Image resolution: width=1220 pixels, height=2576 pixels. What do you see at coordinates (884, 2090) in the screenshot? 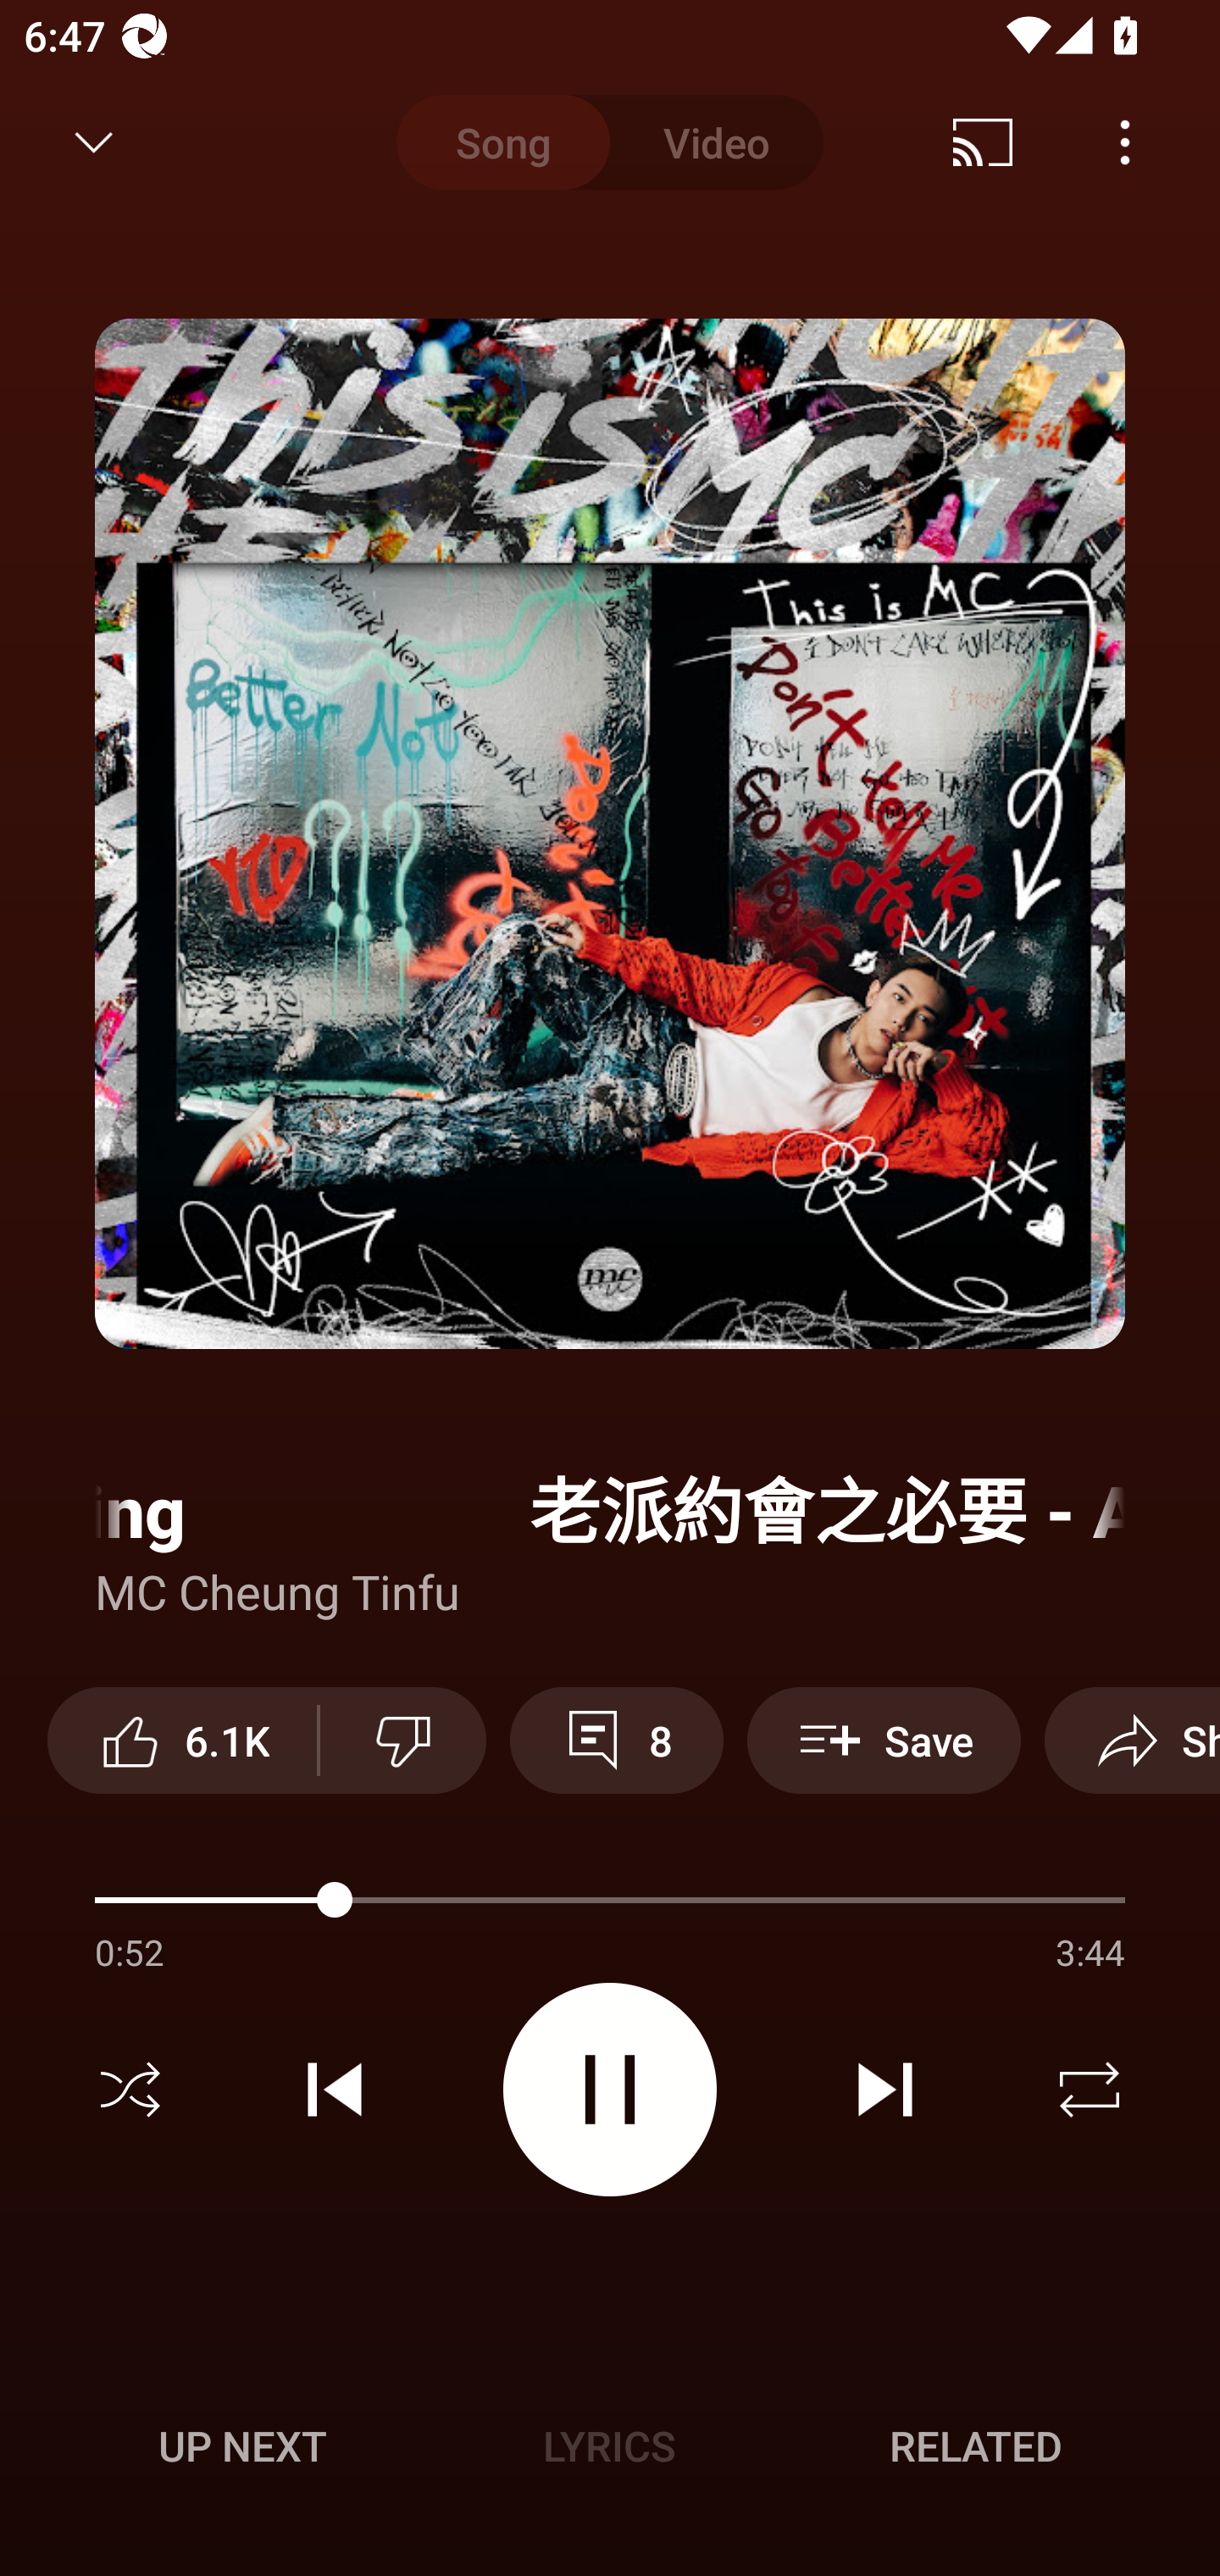
I see `Next track` at bounding box center [884, 2090].